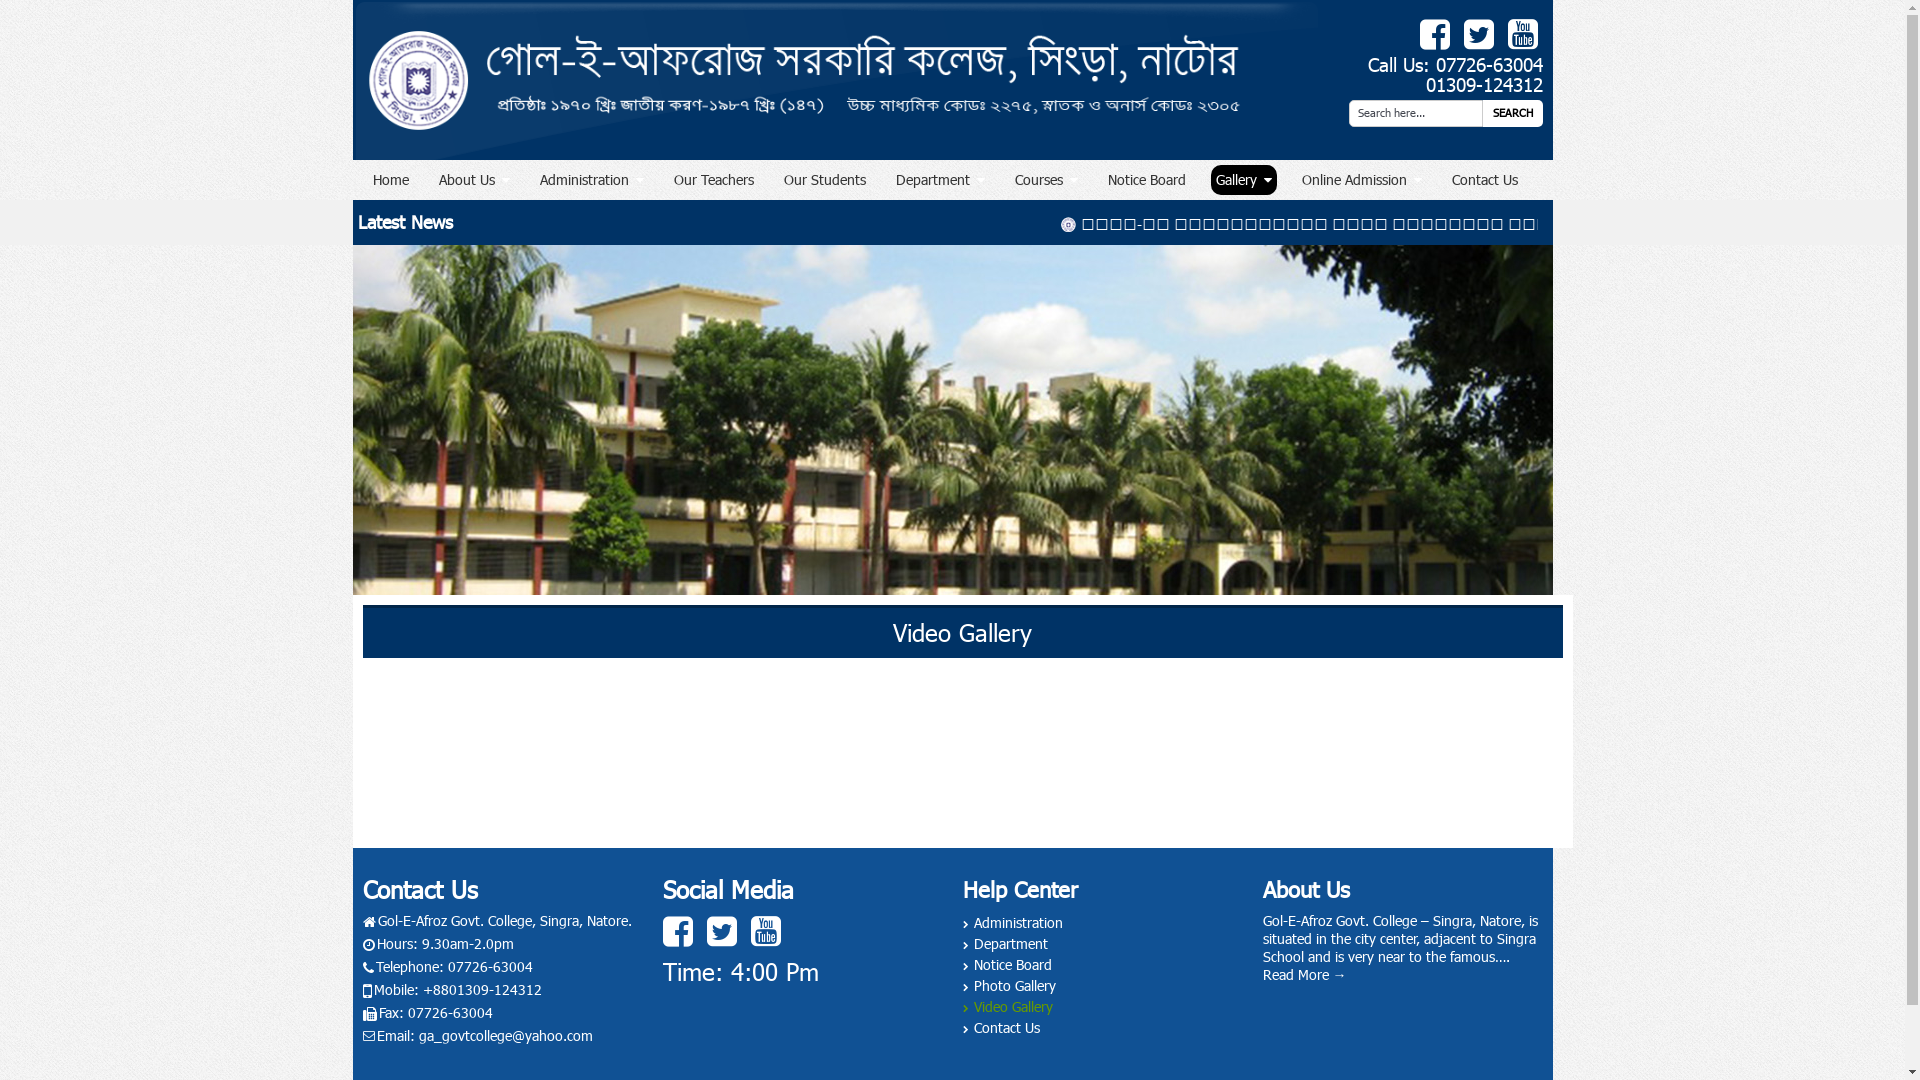  What do you see at coordinates (940, 180) in the screenshot?
I see `Department` at bounding box center [940, 180].